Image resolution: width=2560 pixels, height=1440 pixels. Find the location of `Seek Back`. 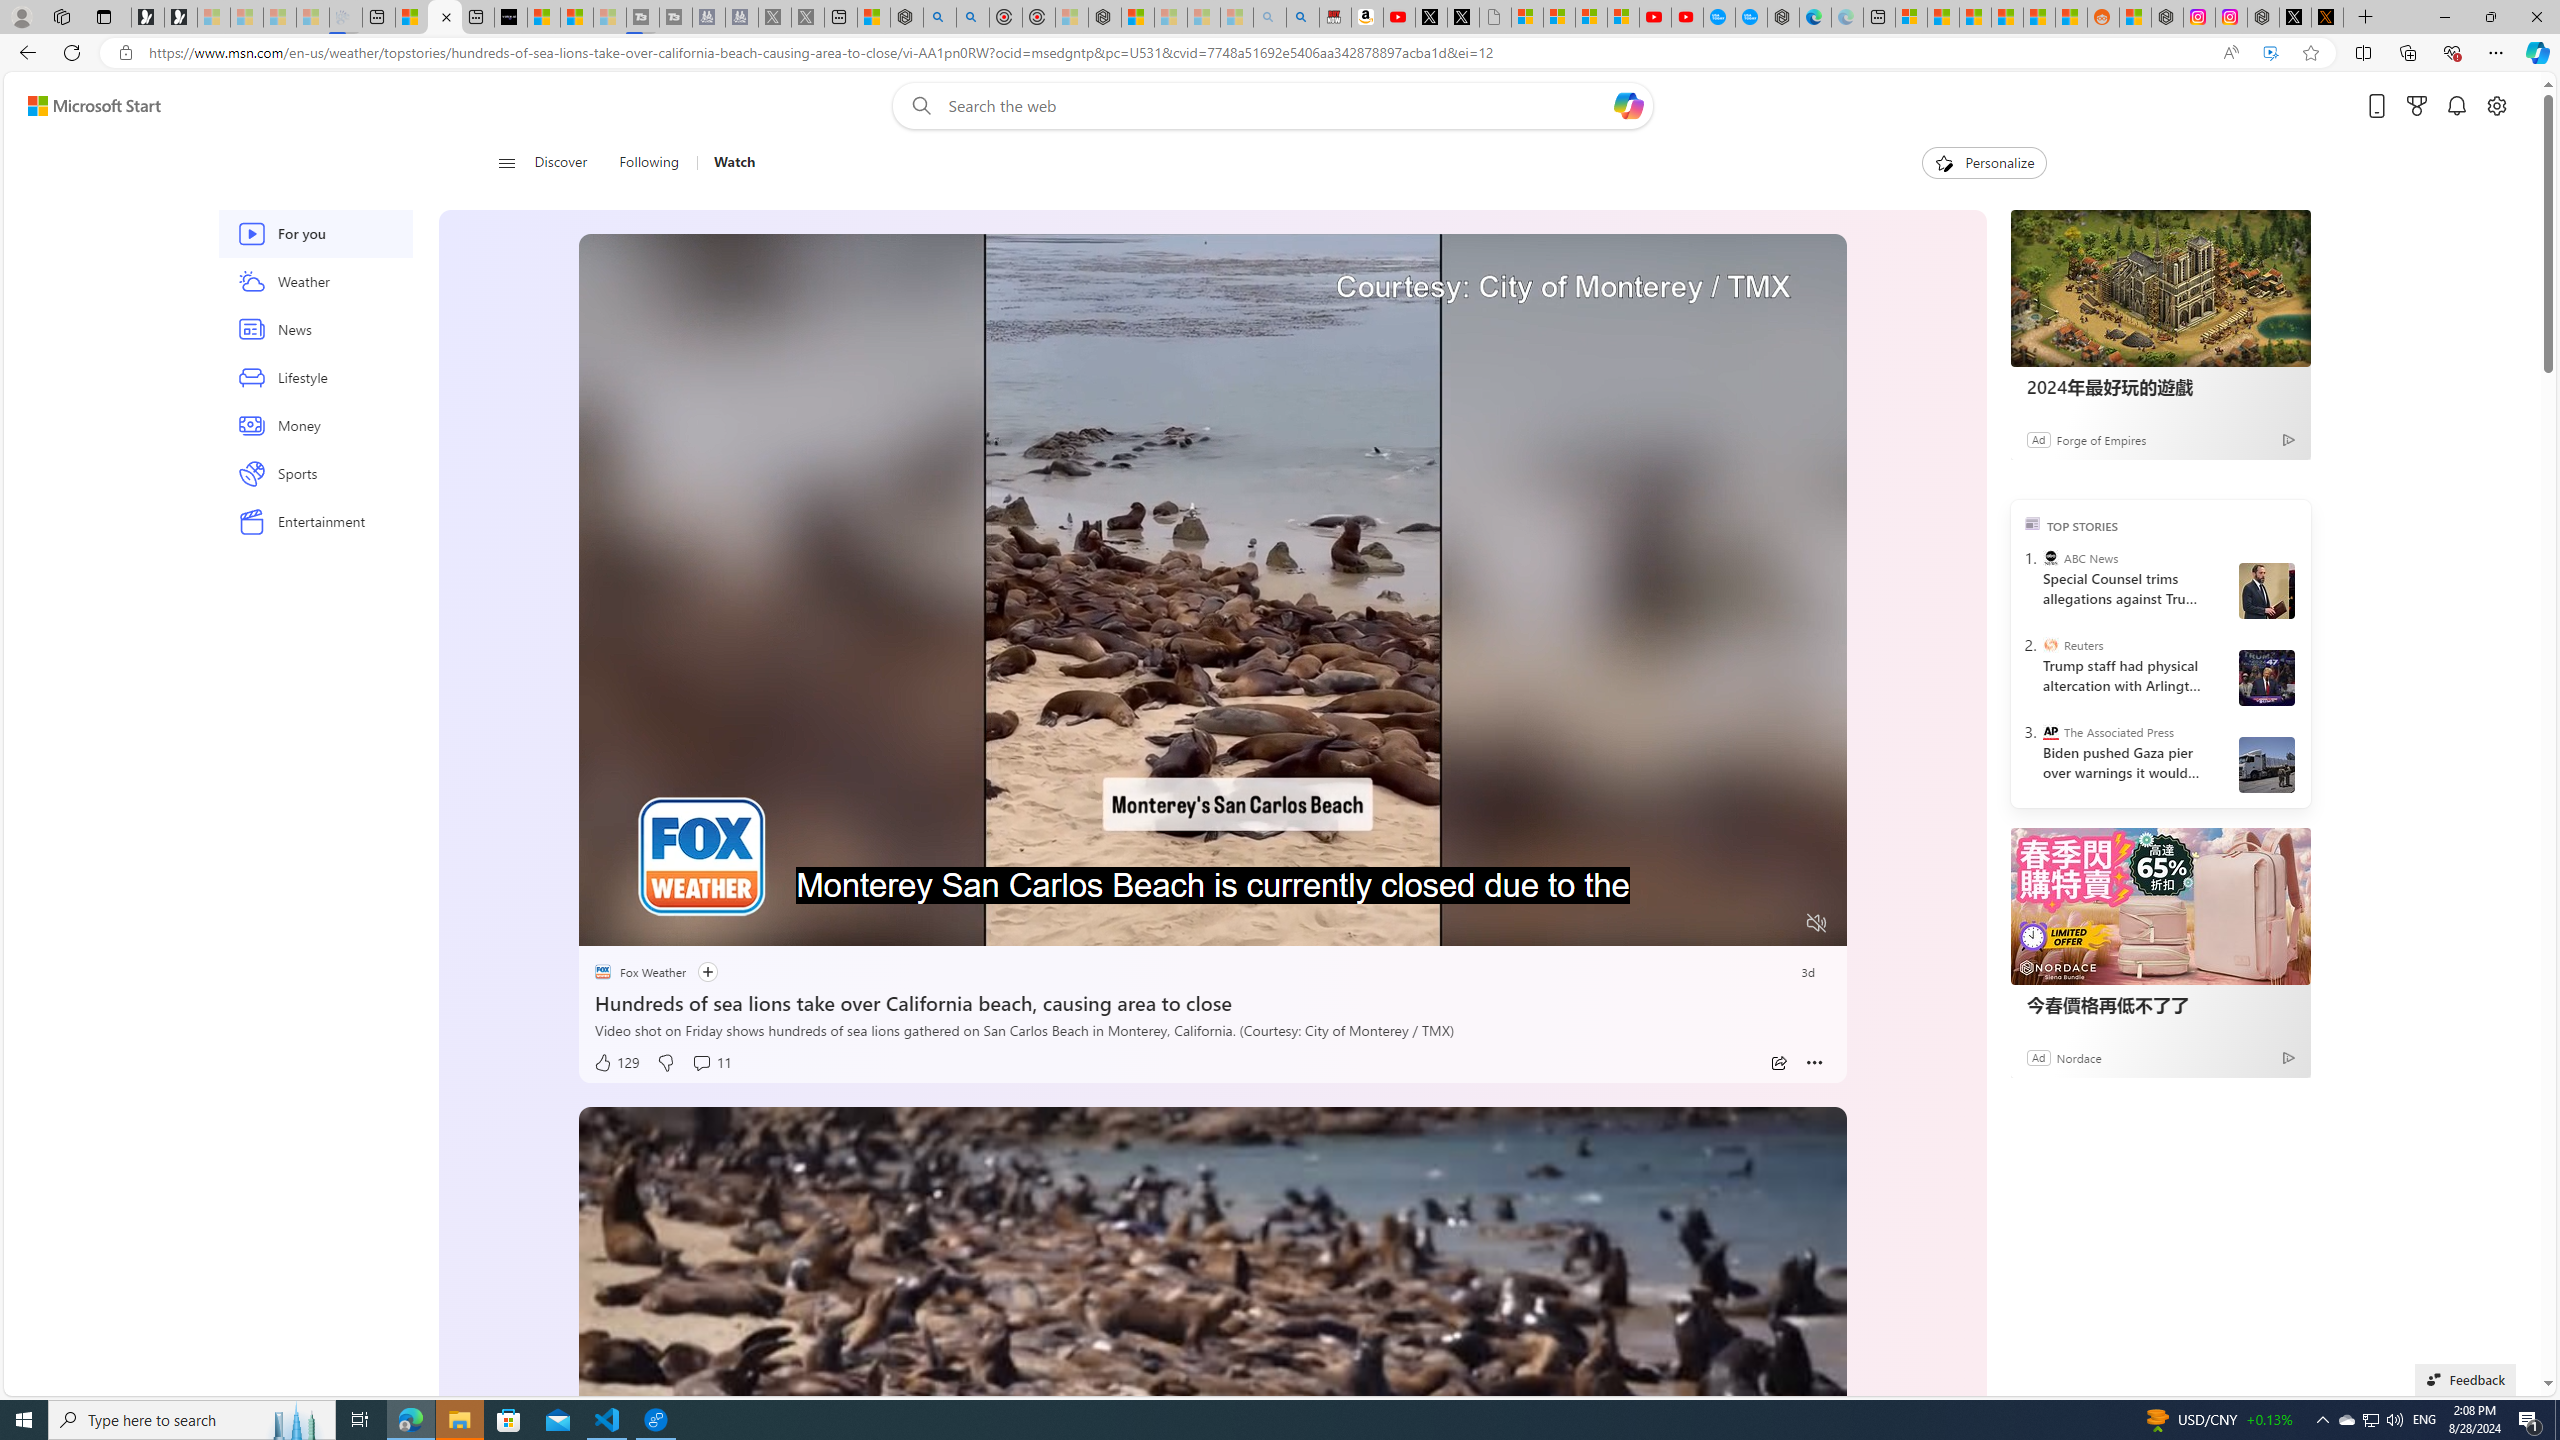

Seek Back is located at coordinates (648, 924).